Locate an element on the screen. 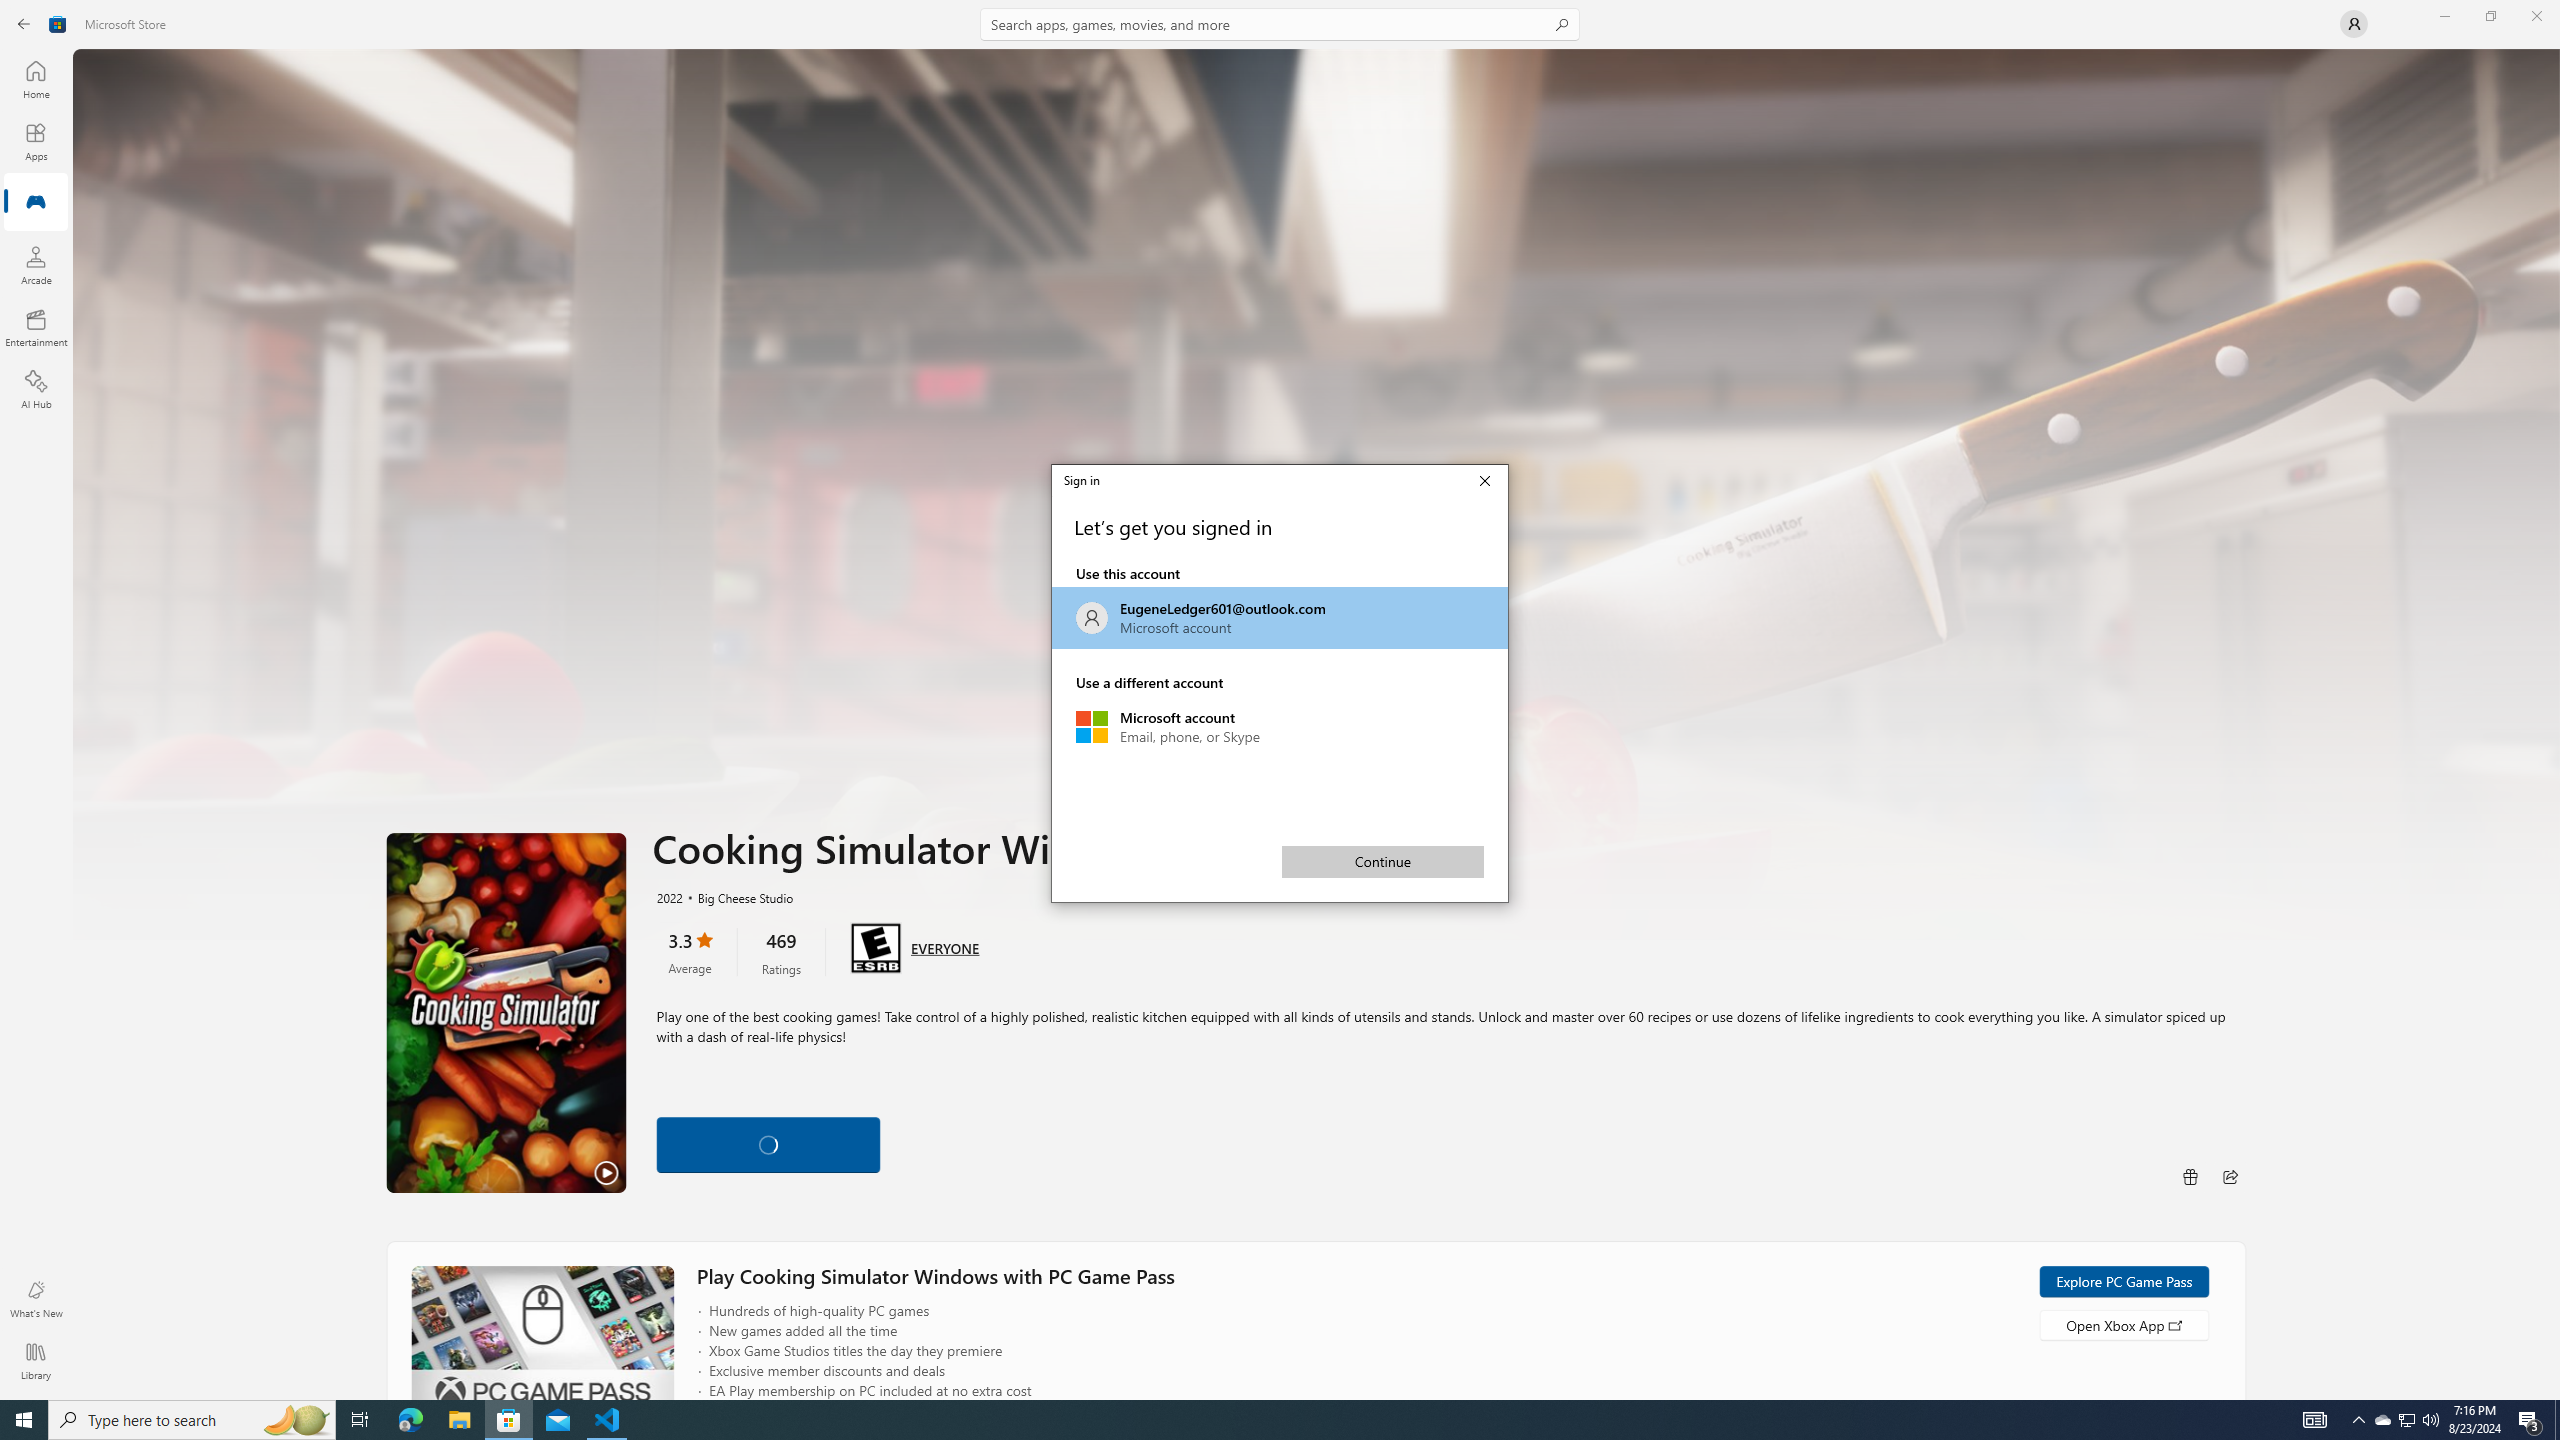 This screenshot has height=1440, width=2560. Start is located at coordinates (2230, 1176).